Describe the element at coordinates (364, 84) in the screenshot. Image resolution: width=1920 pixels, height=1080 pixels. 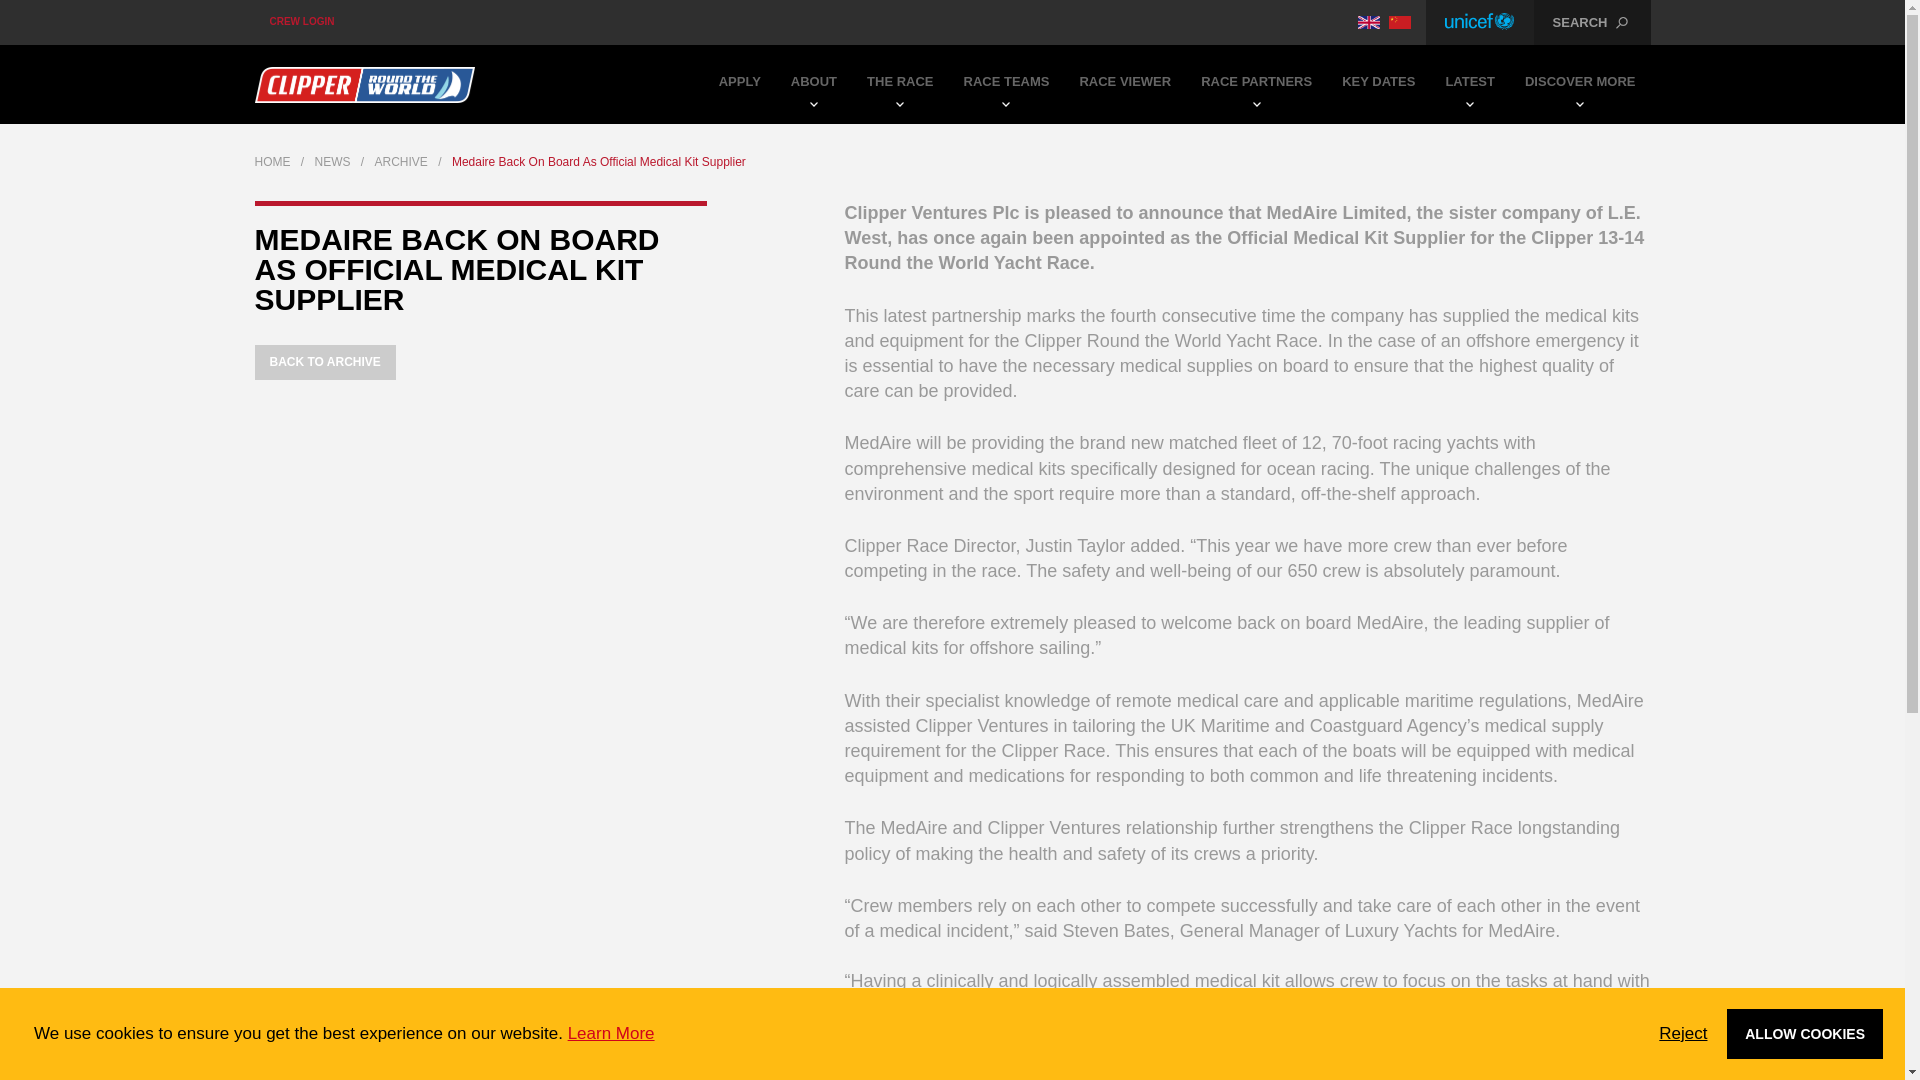
I see `Clipper Round The World` at that location.